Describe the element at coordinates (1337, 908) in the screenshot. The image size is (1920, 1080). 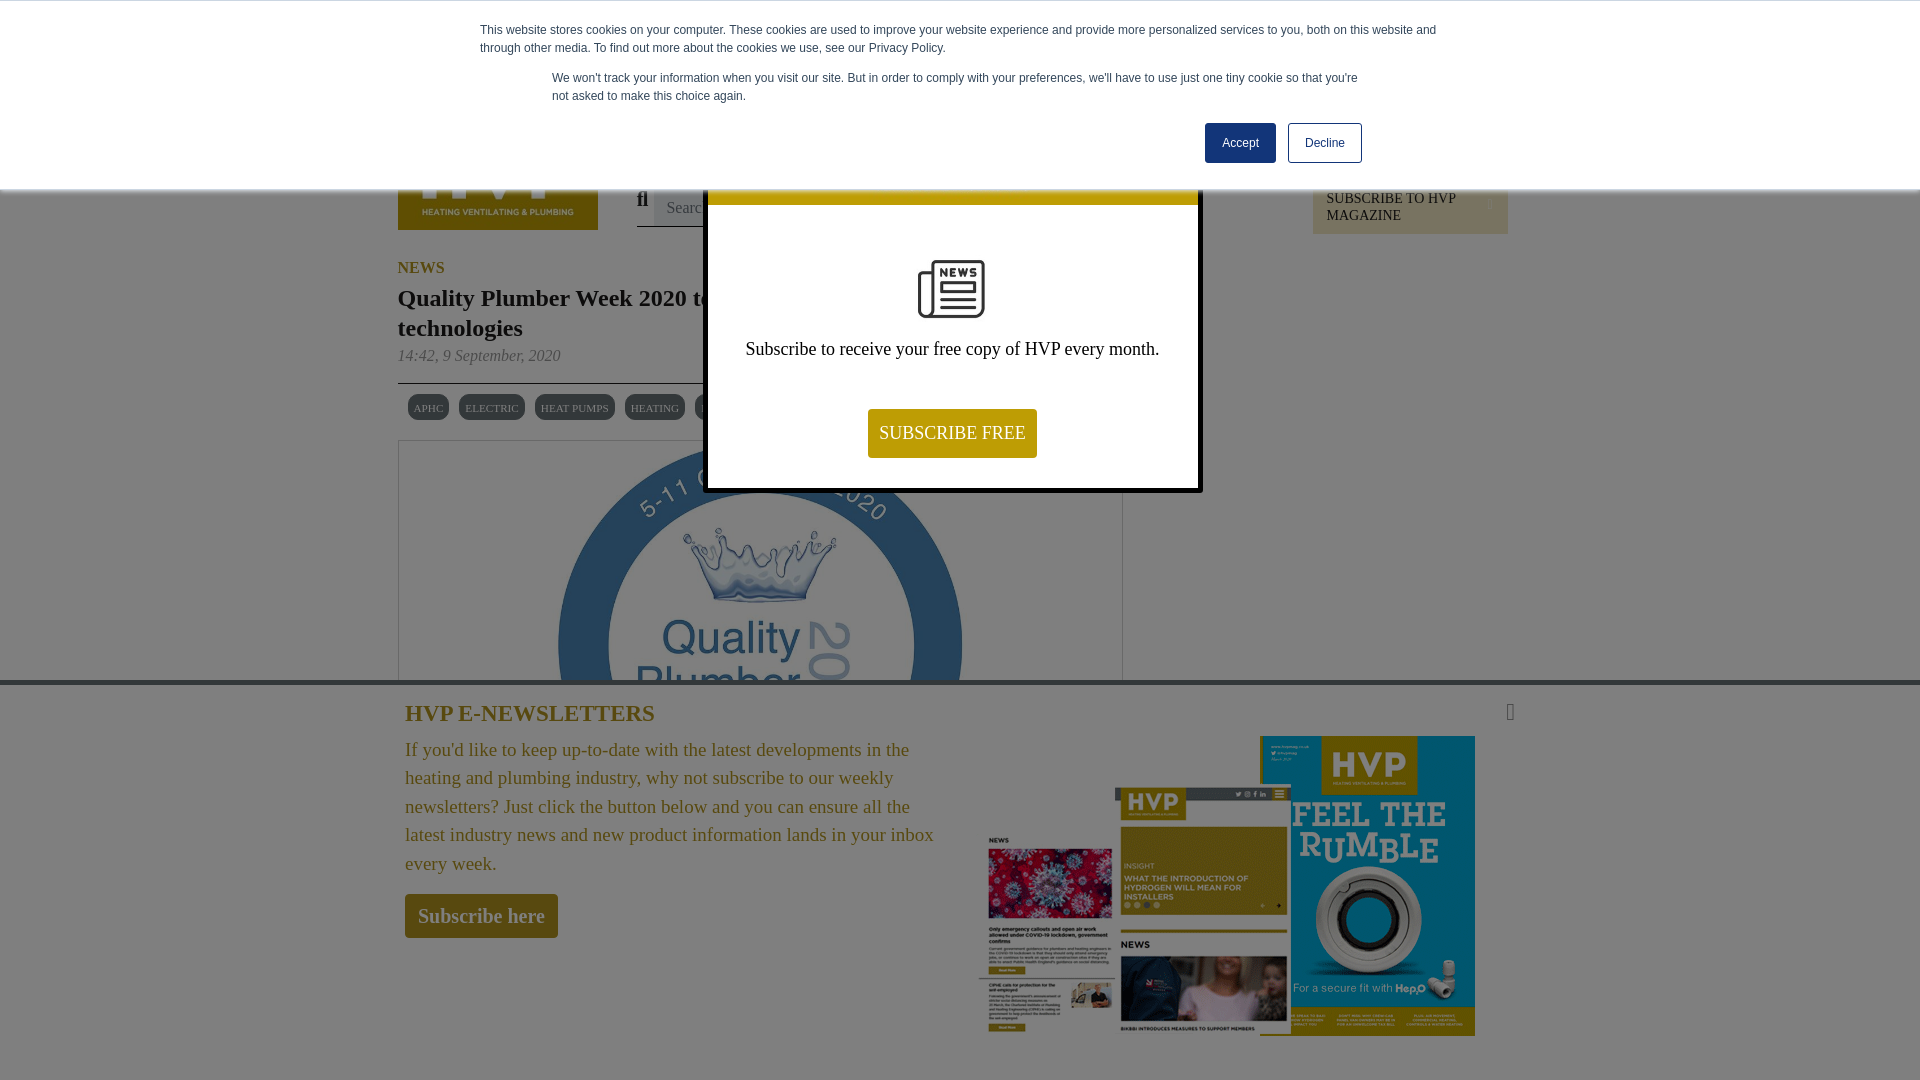
I see `Facebook` at that location.